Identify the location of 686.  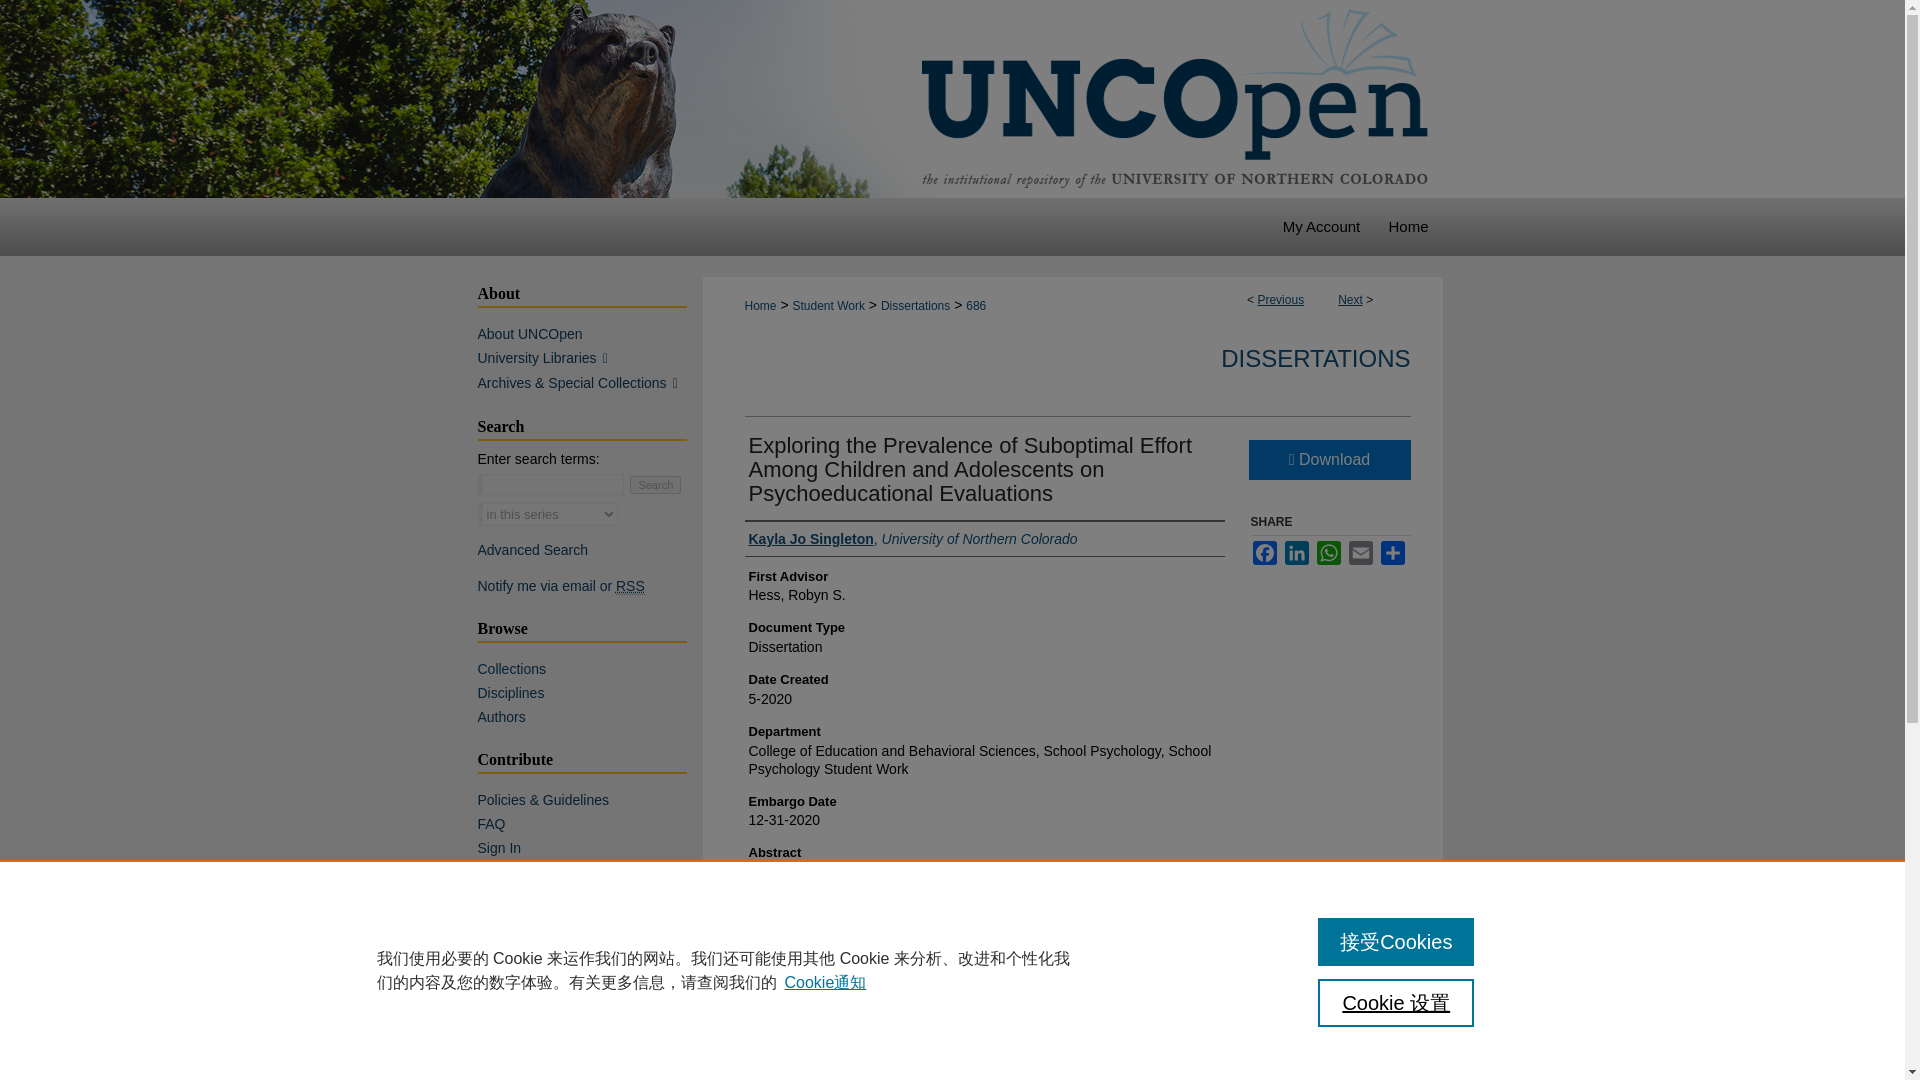
(976, 306).